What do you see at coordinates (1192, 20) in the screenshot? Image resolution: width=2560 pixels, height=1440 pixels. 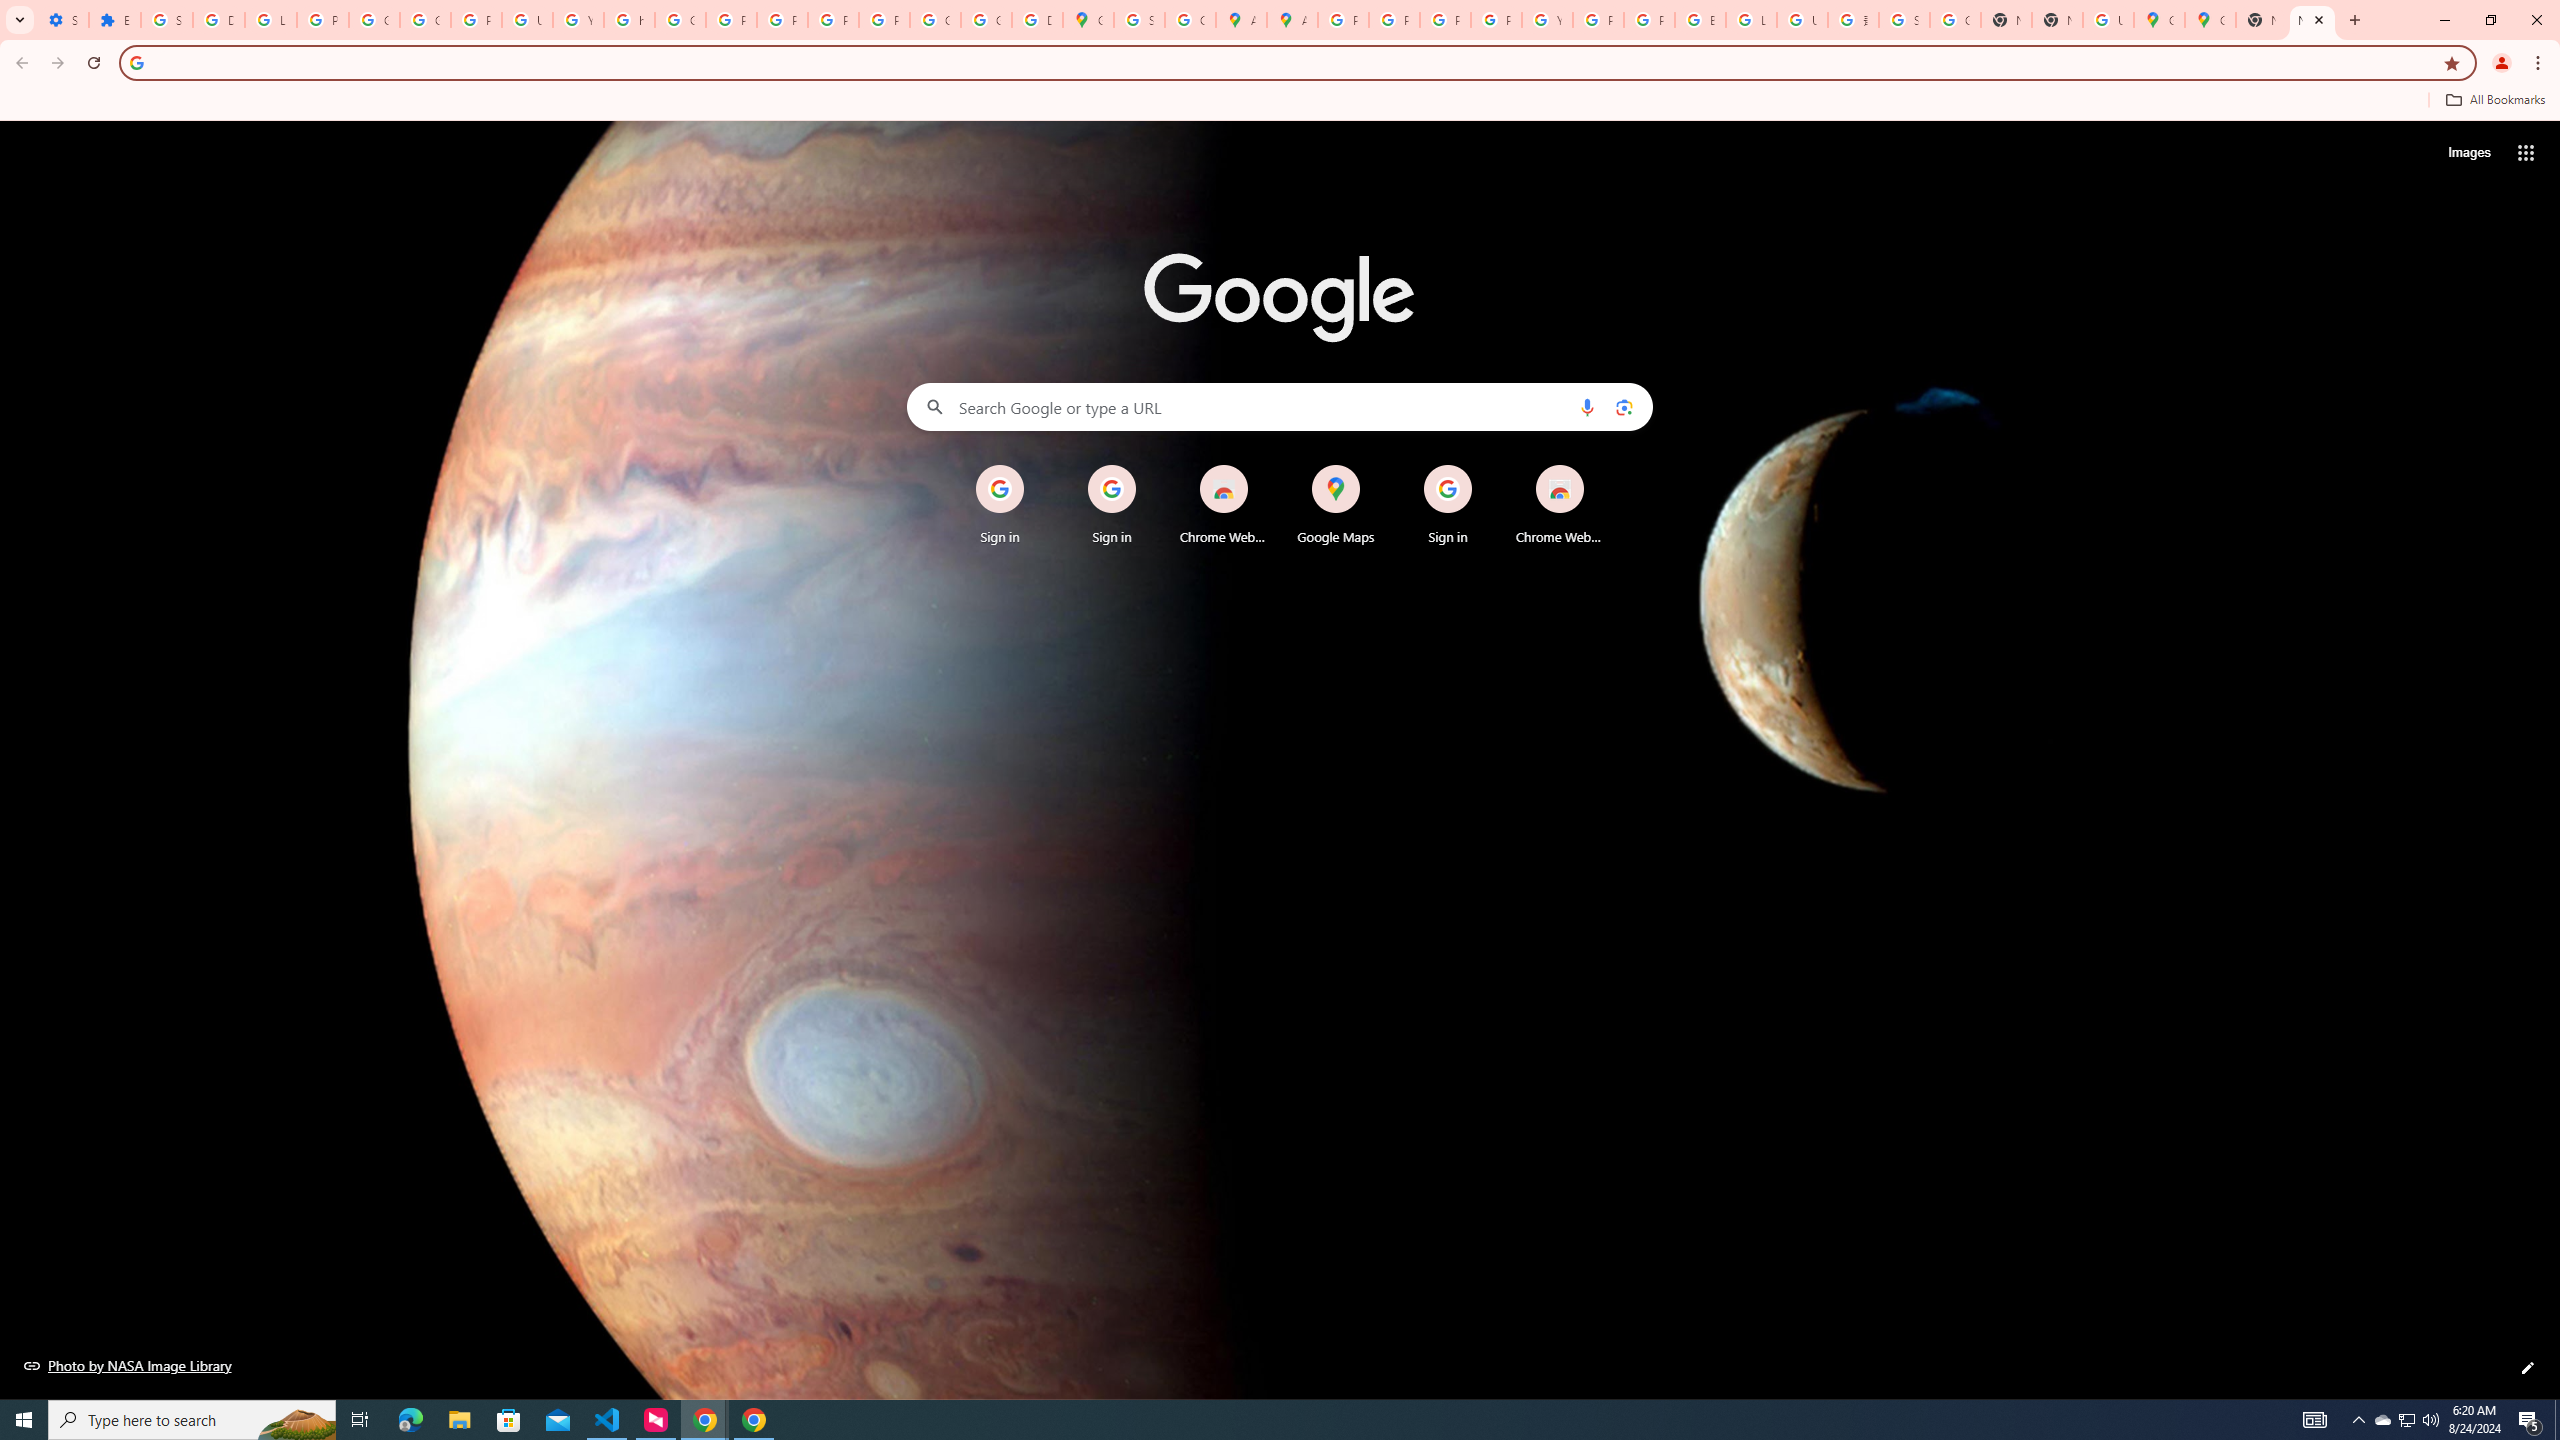 I see `Create your Google Account` at bounding box center [1192, 20].